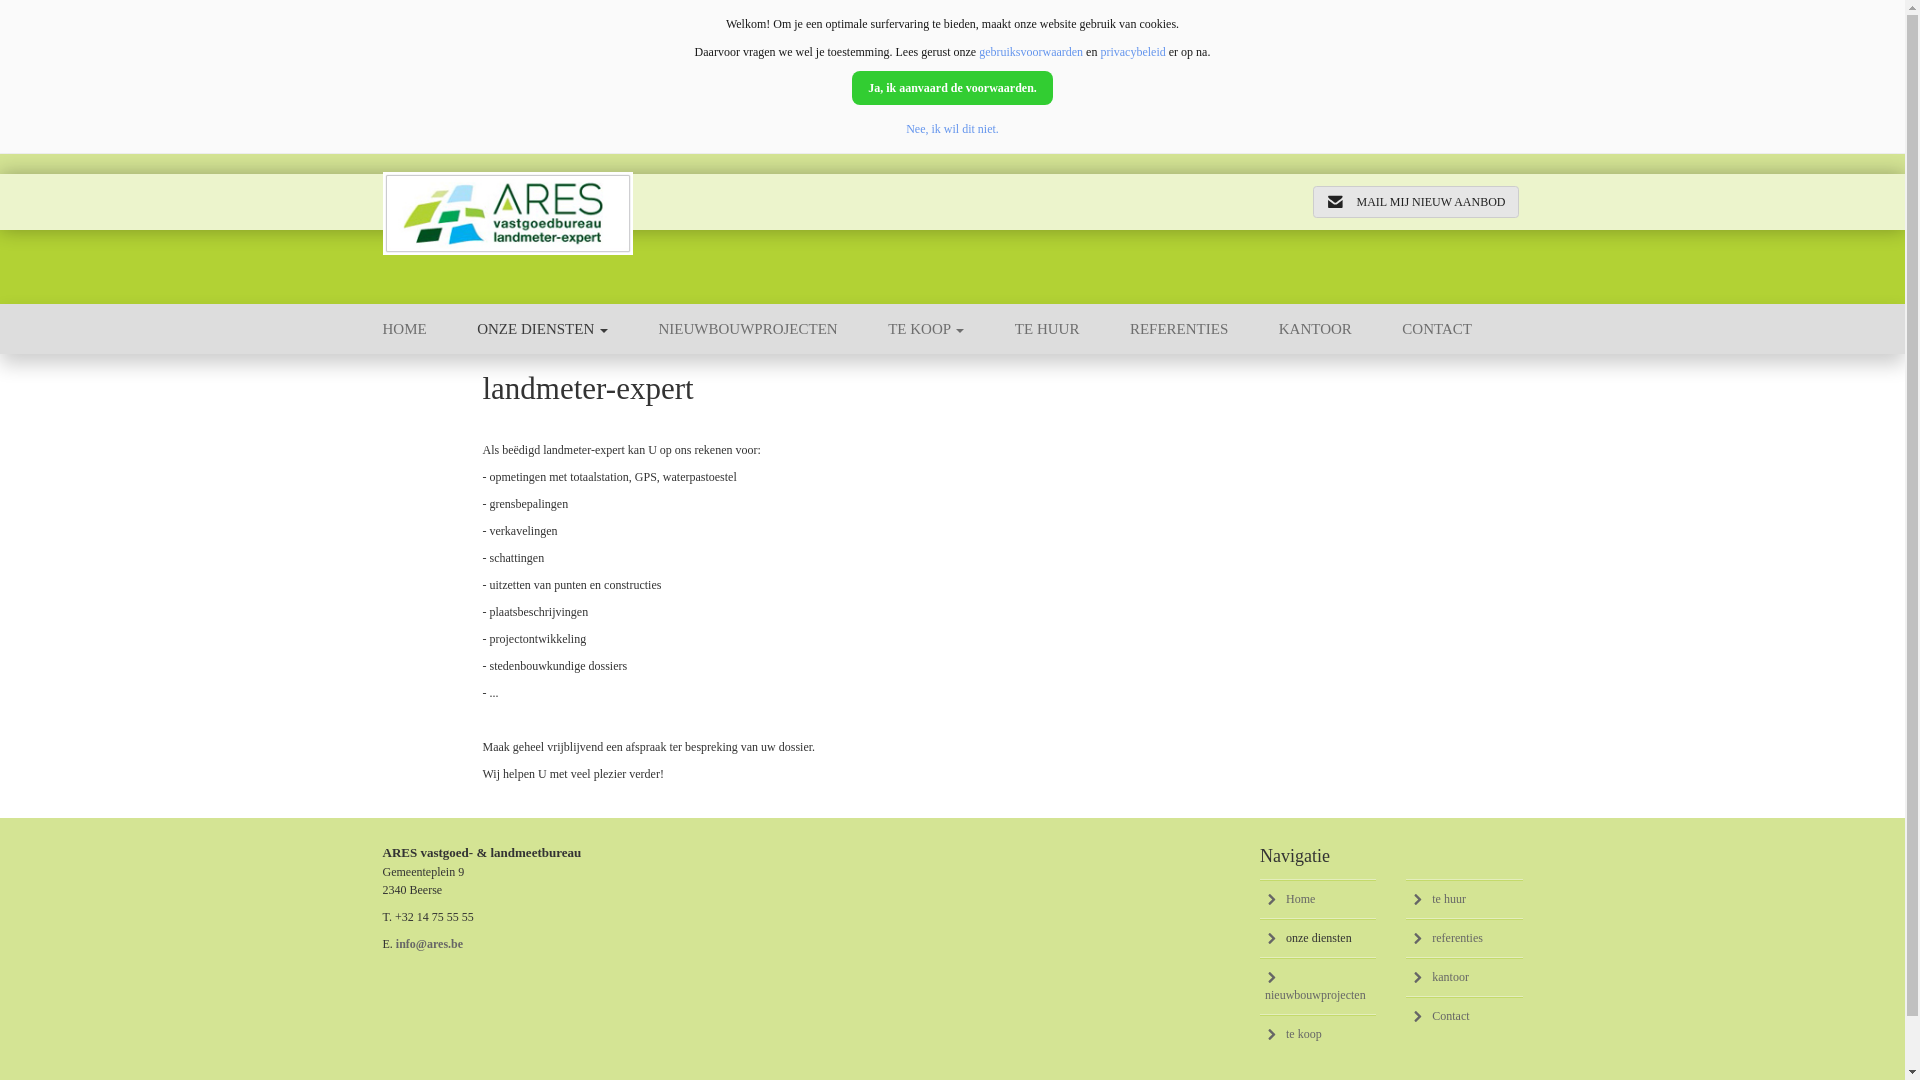  What do you see at coordinates (952, 88) in the screenshot?
I see `Ja, ik aanvaard de voorwaarden.` at bounding box center [952, 88].